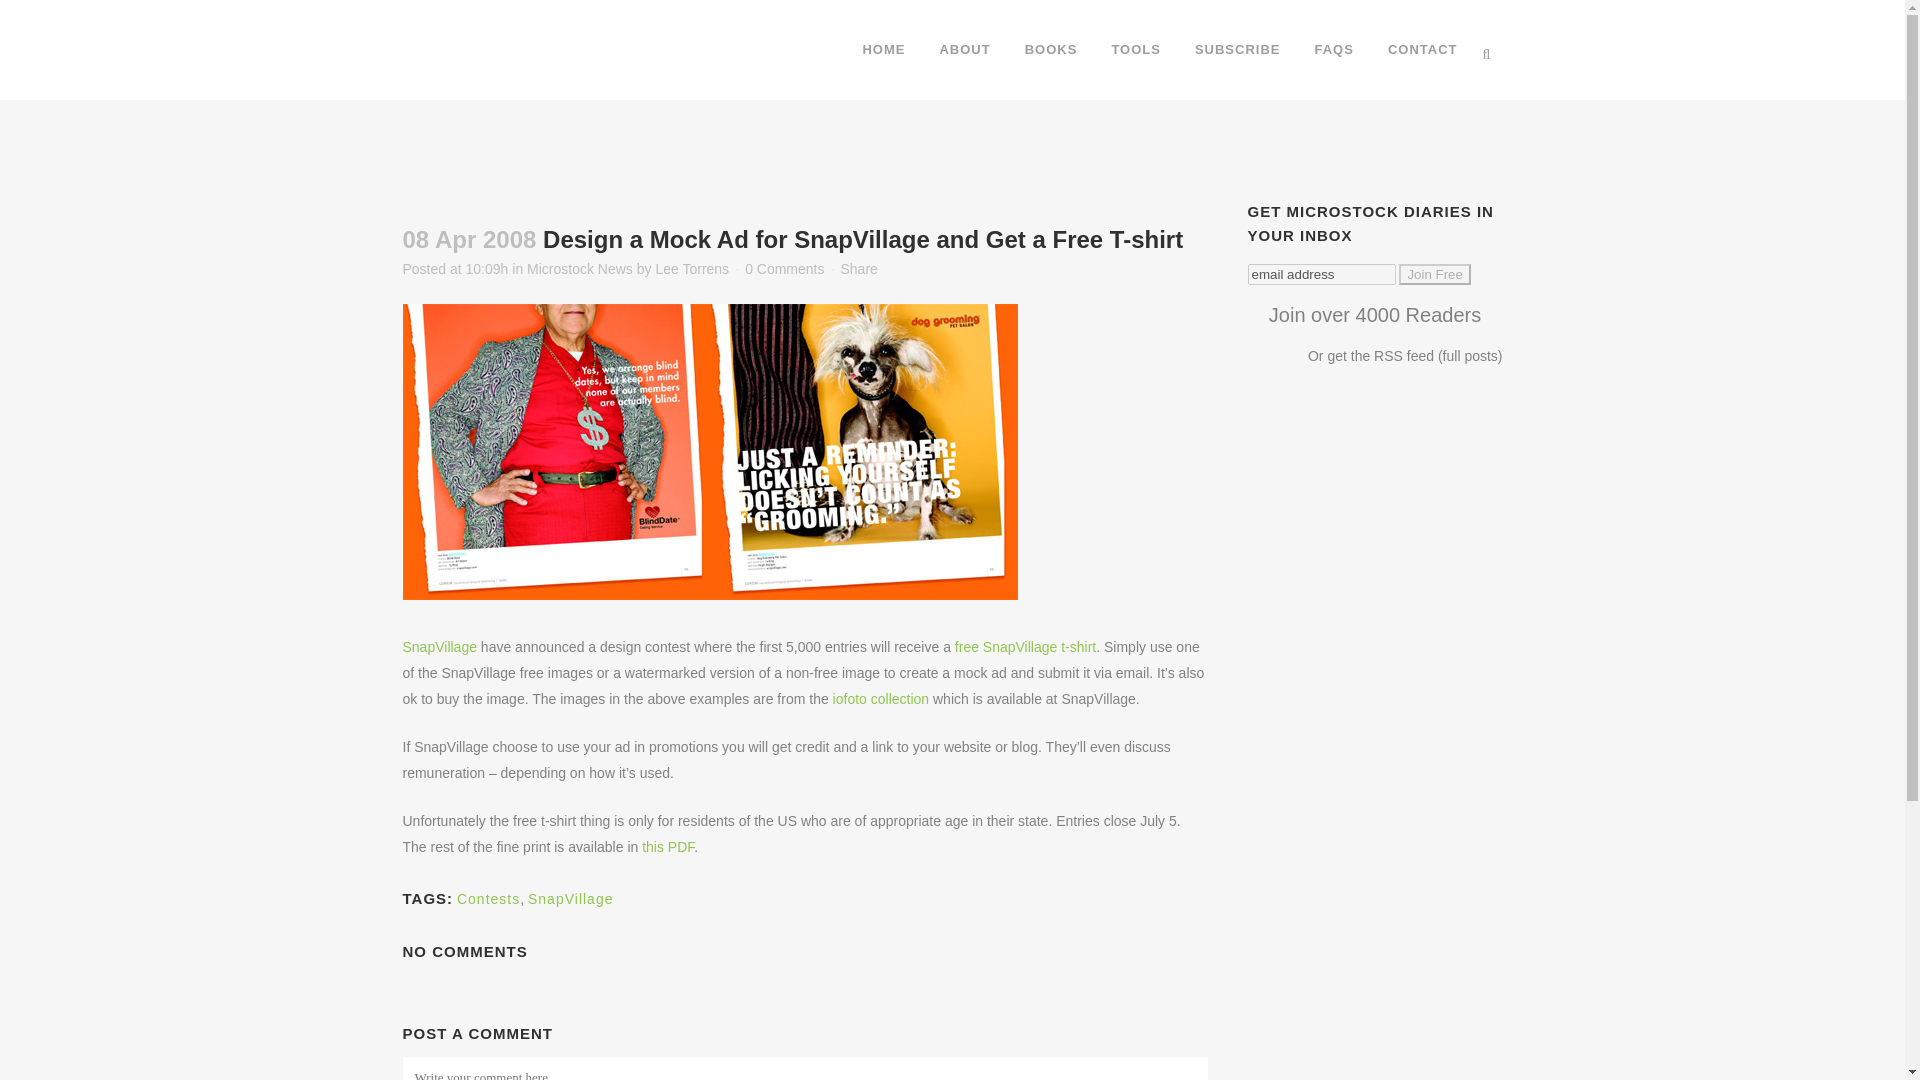  Describe the element at coordinates (488, 899) in the screenshot. I see `Contests` at that location.